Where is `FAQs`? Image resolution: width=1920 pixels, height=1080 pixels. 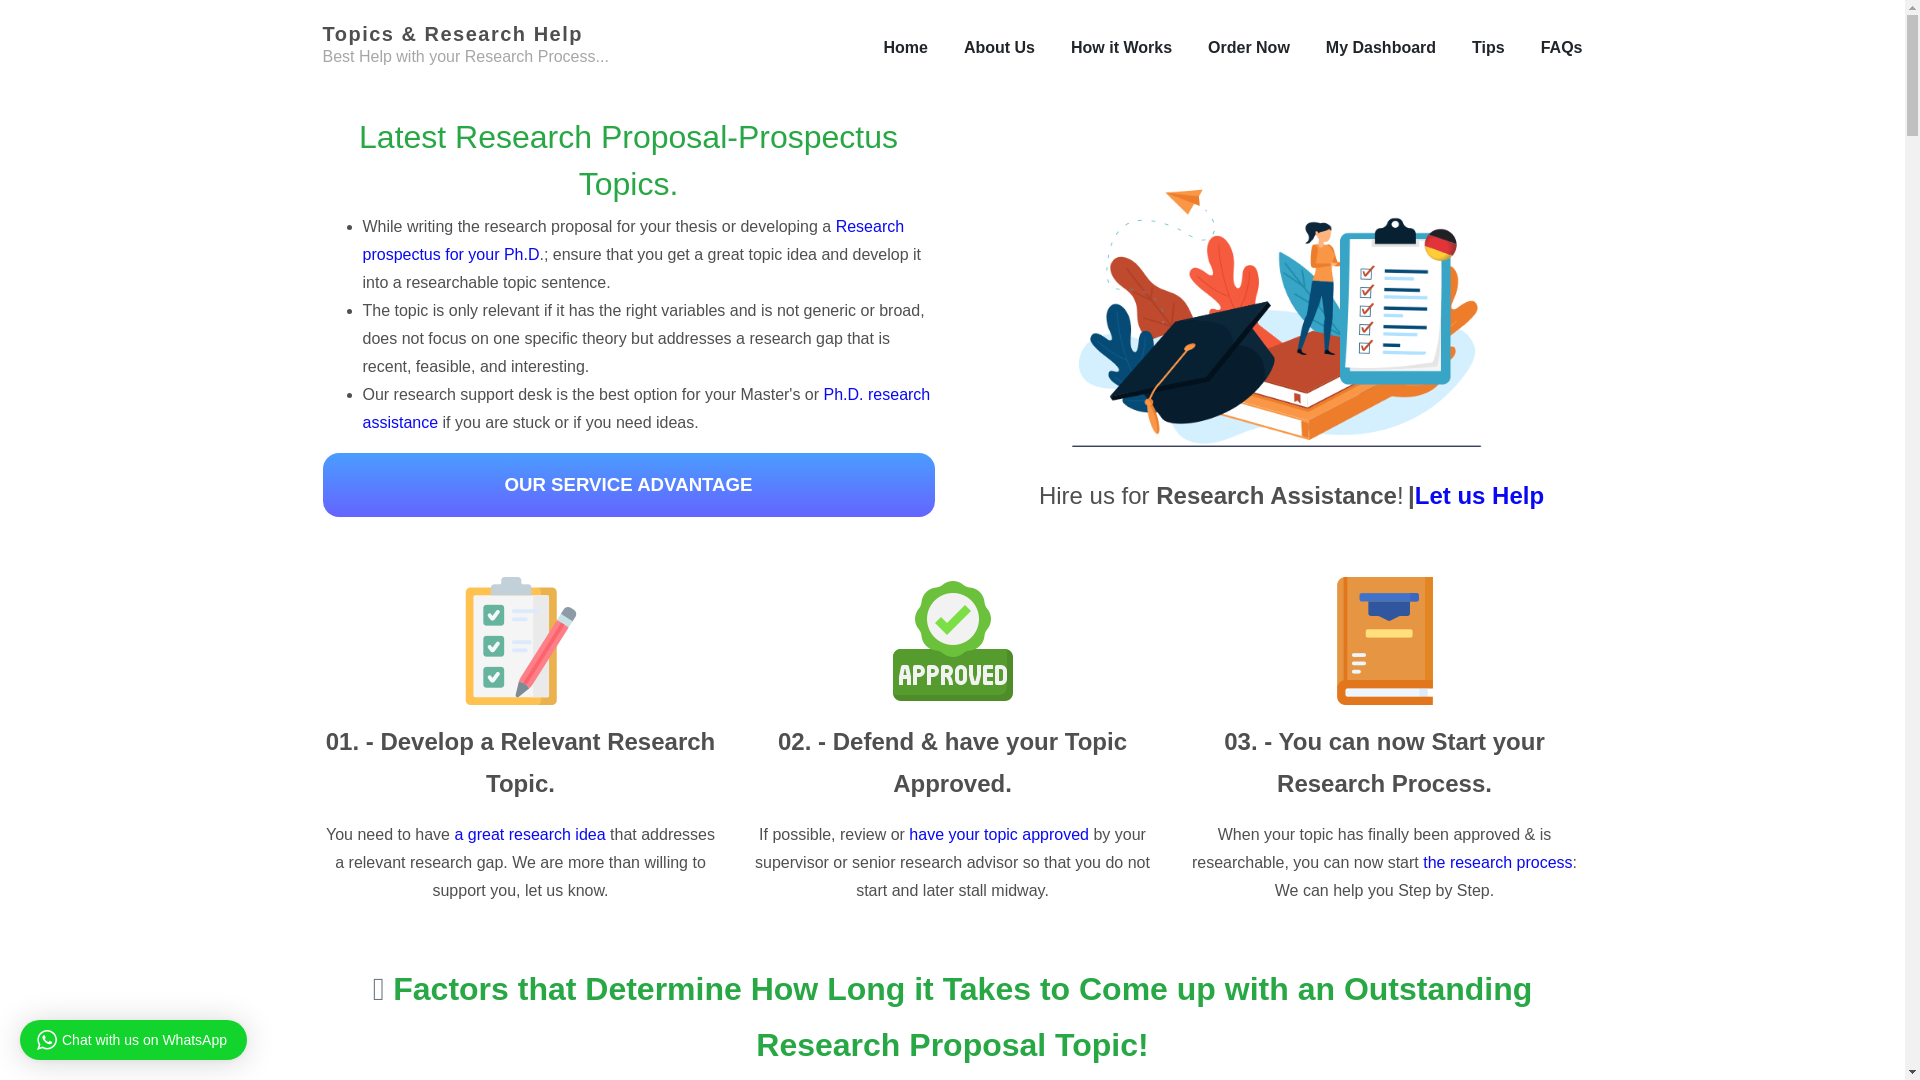
FAQs is located at coordinates (1562, 48).